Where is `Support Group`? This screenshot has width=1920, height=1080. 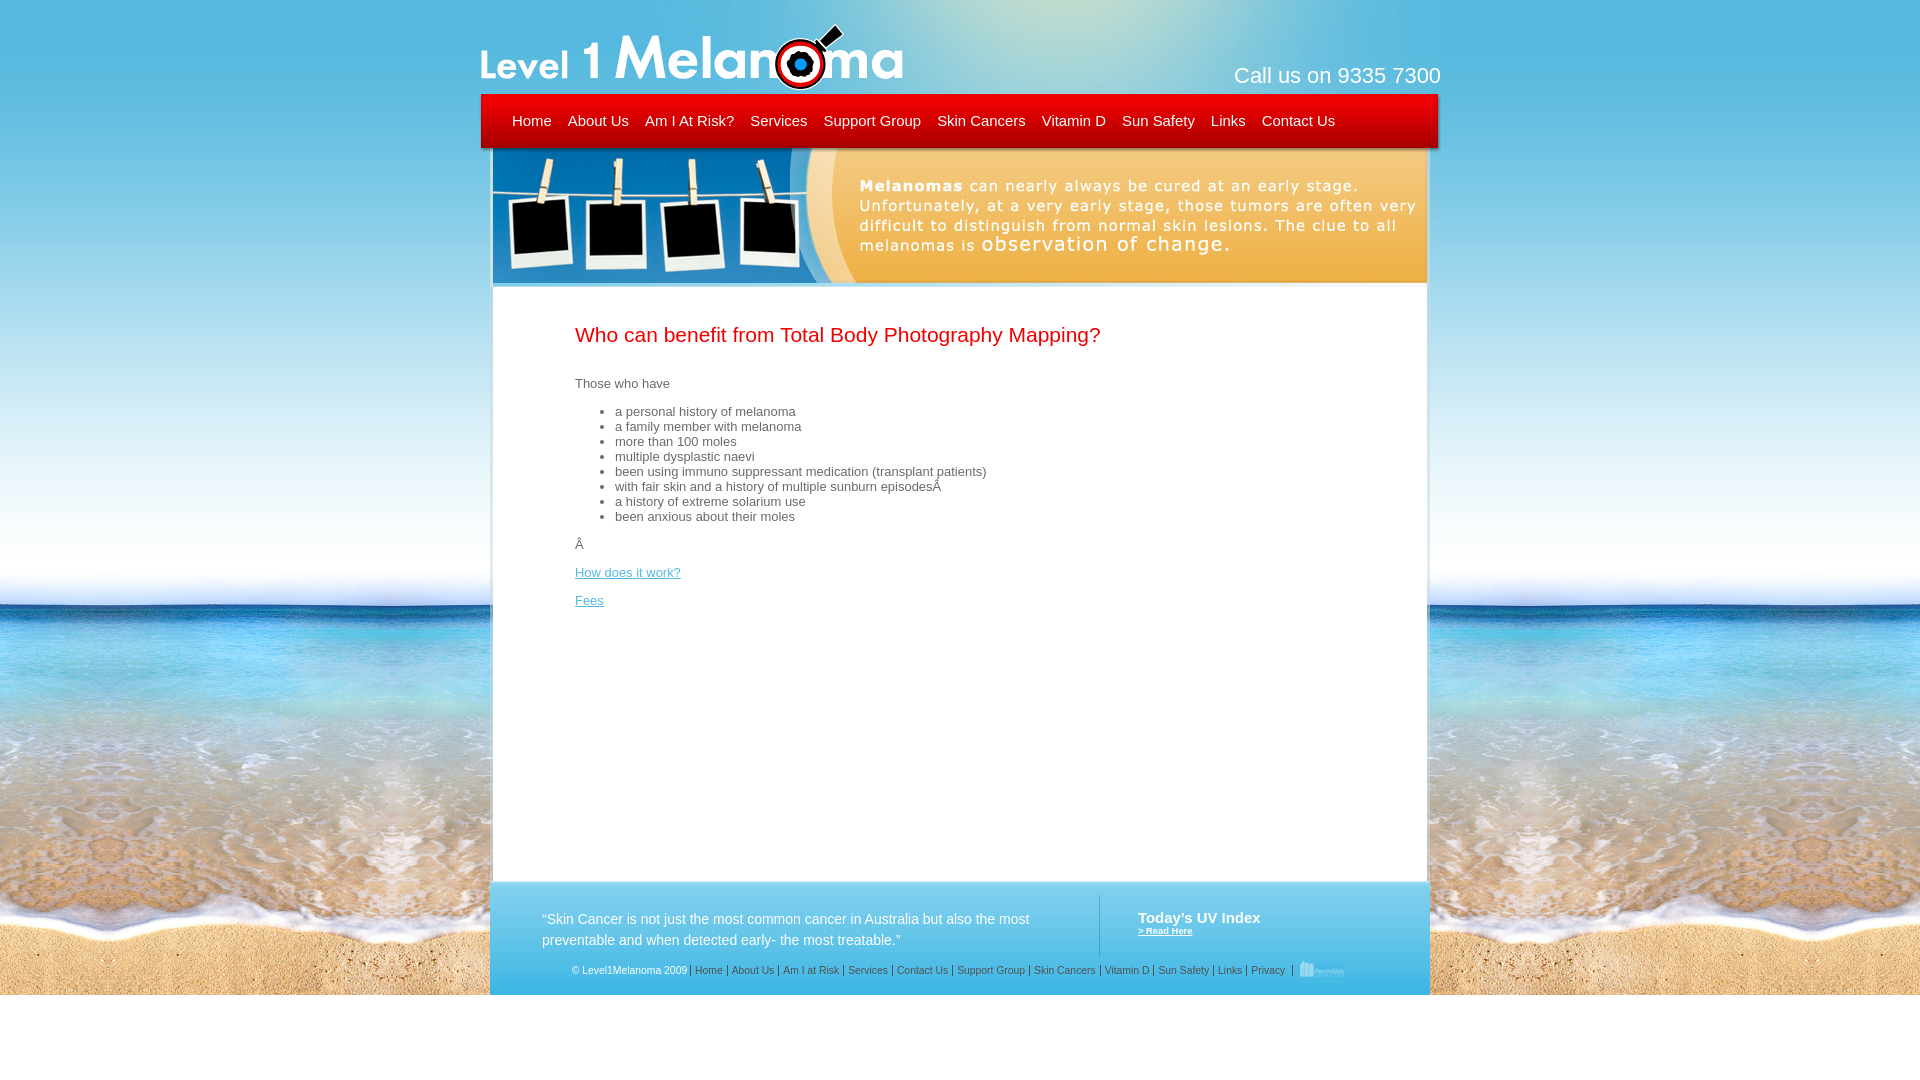 Support Group is located at coordinates (872, 121).